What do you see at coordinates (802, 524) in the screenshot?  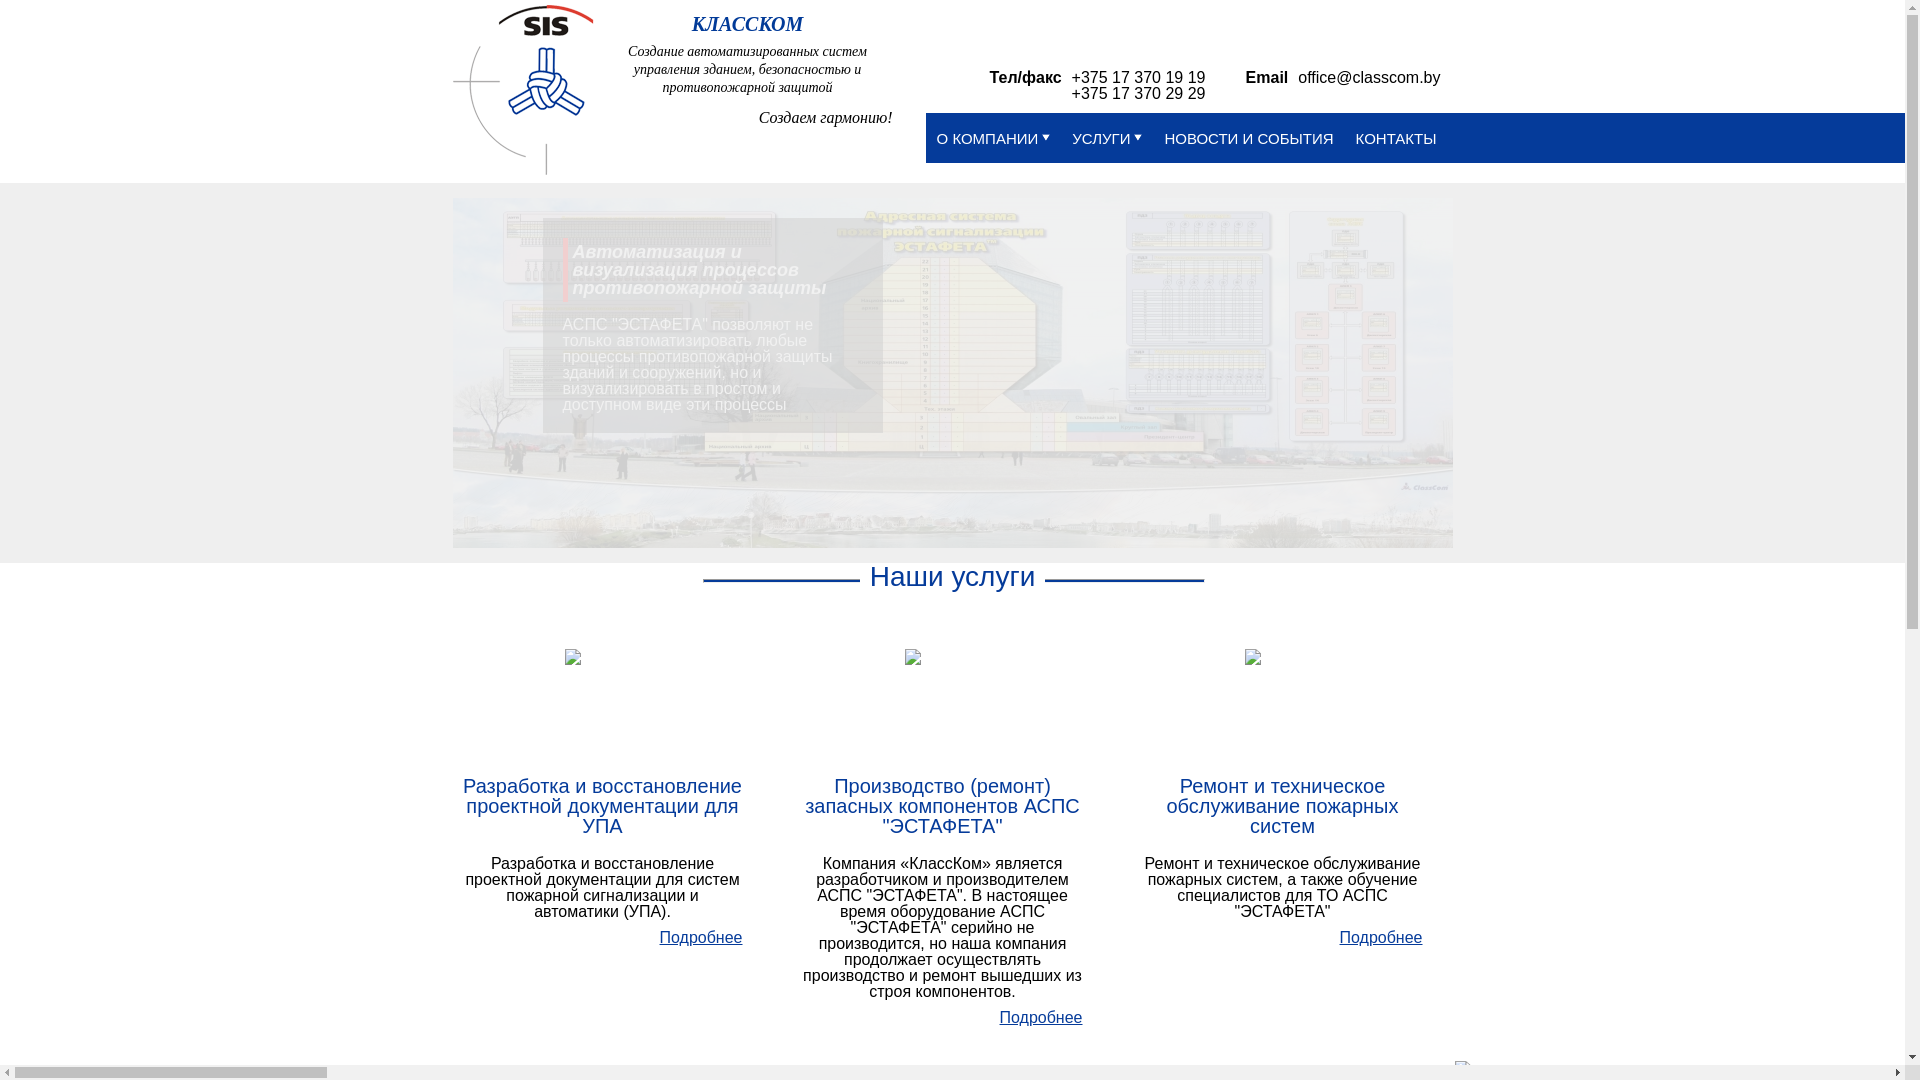 I see `1` at bounding box center [802, 524].